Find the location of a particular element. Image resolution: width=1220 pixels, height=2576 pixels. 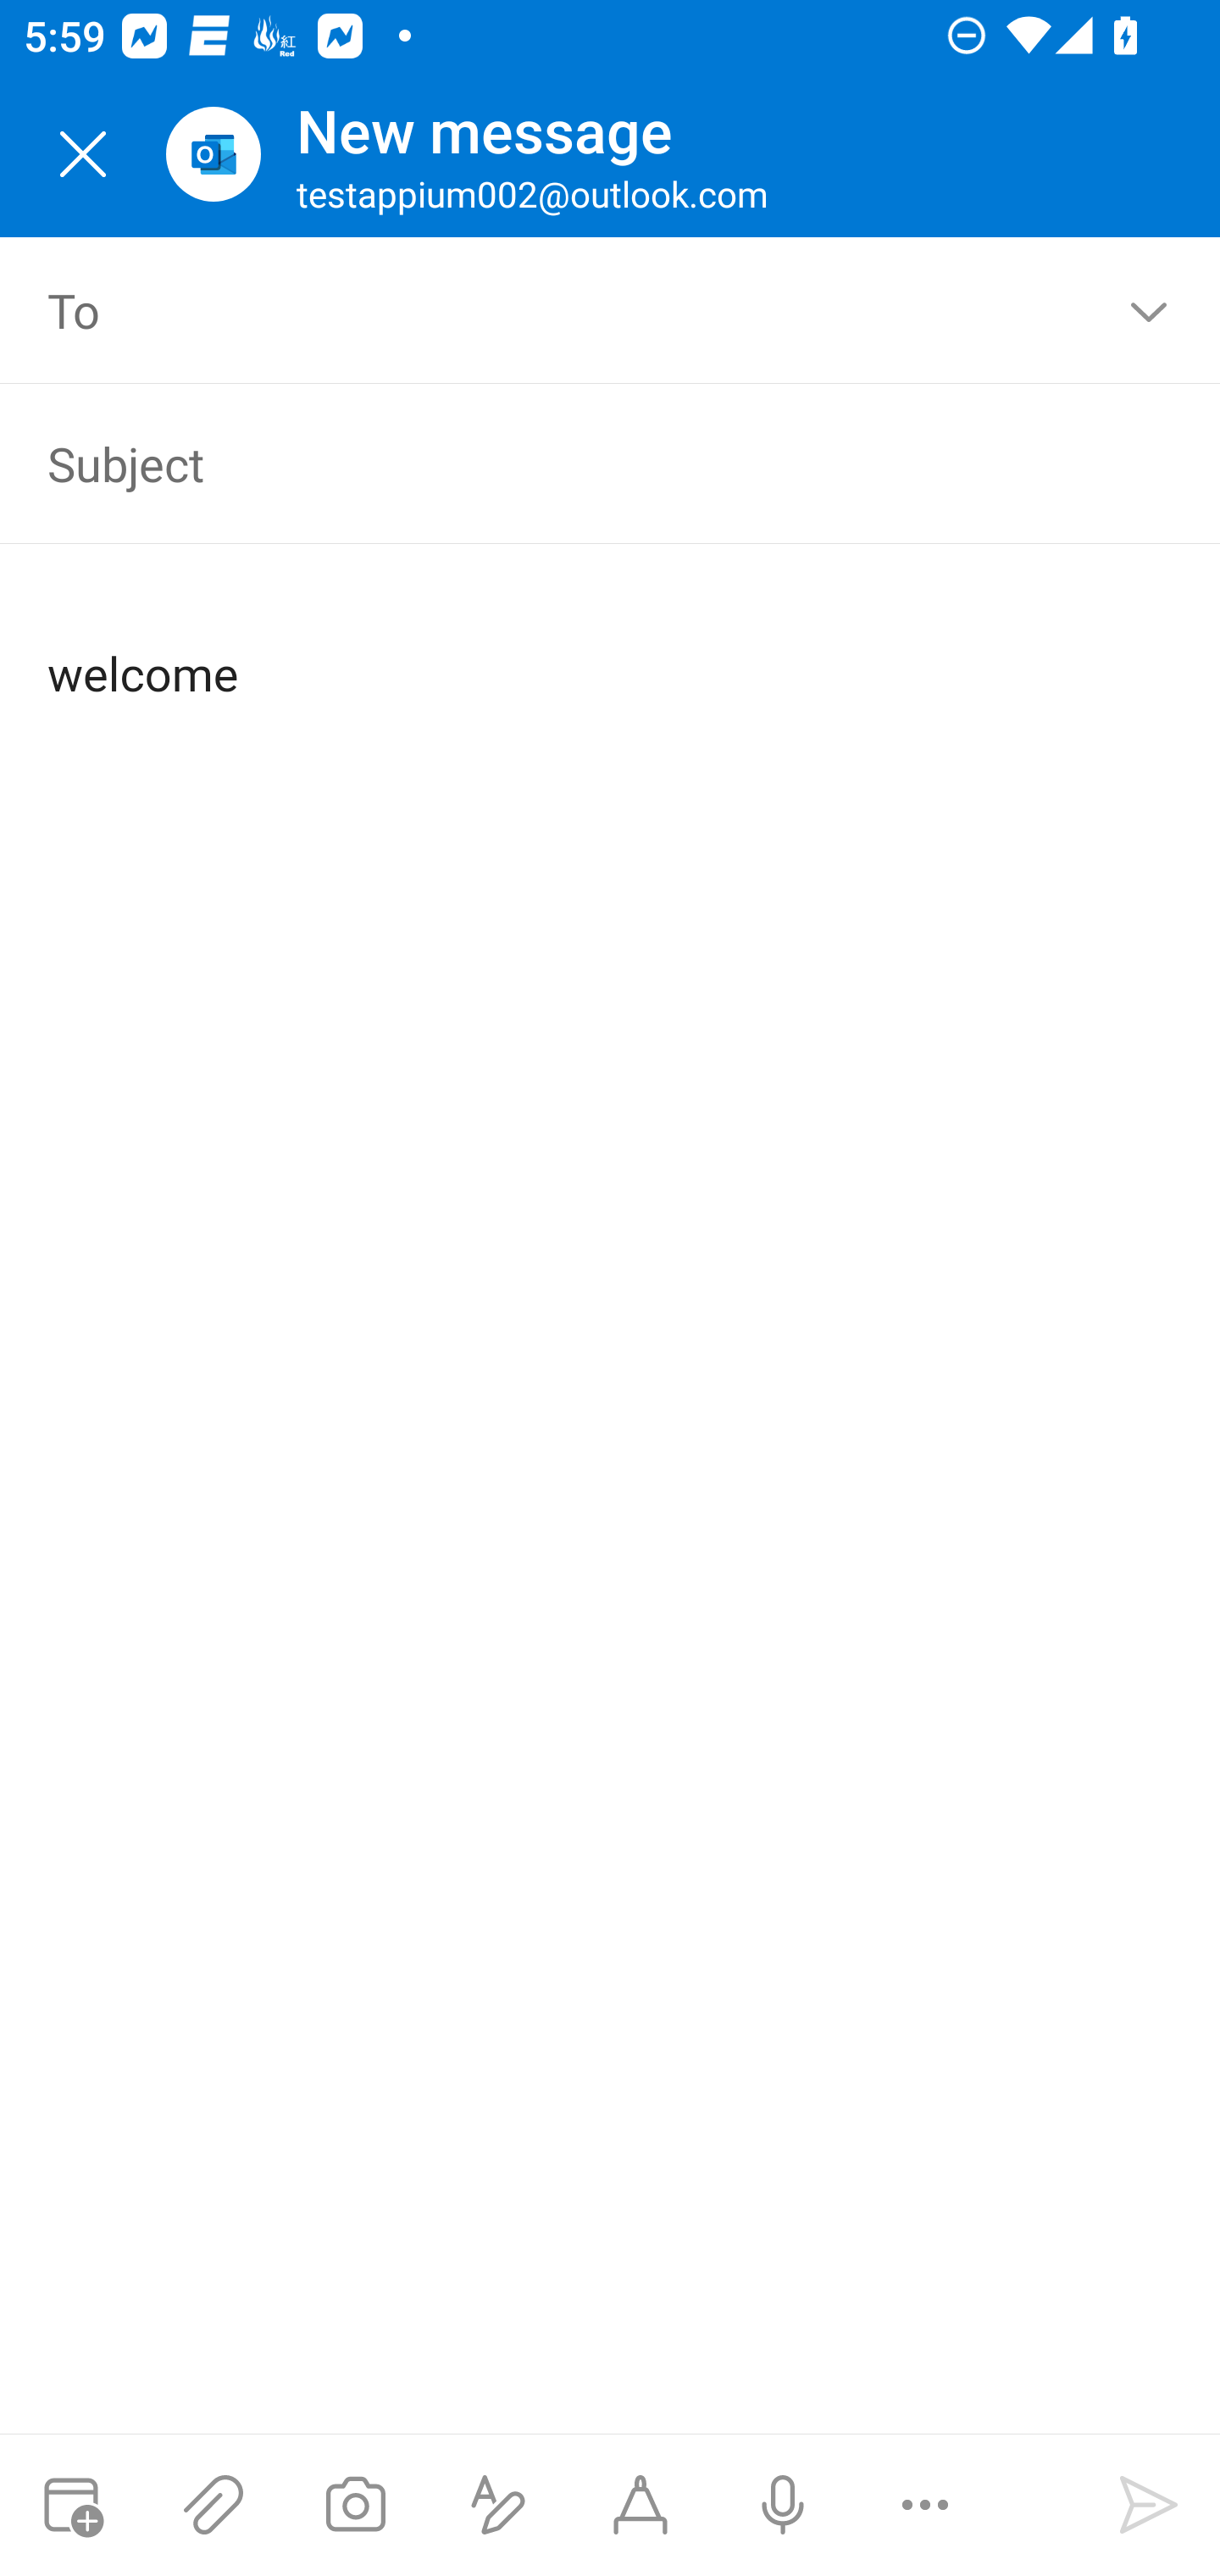

Subject is located at coordinates (563, 463).